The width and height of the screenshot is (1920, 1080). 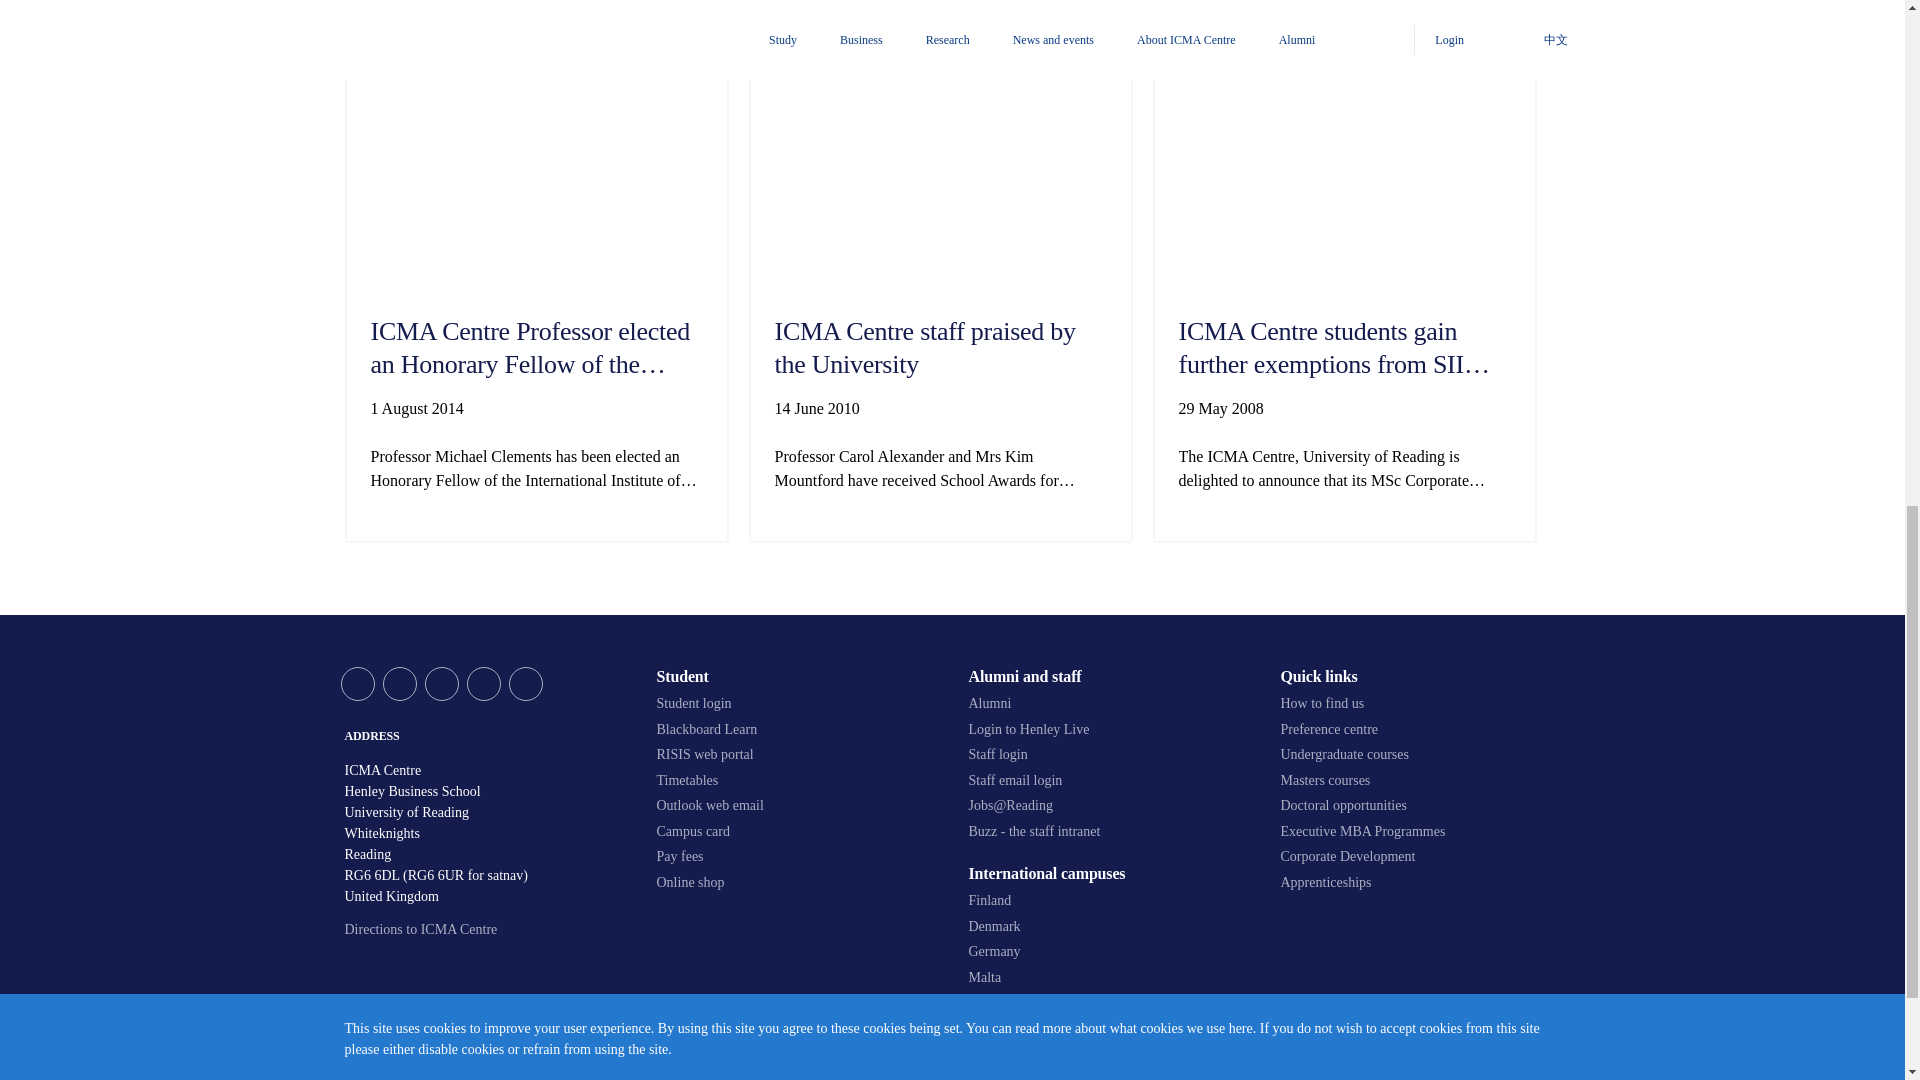 What do you see at coordinates (1108, 780) in the screenshot?
I see `Staff email login` at bounding box center [1108, 780].